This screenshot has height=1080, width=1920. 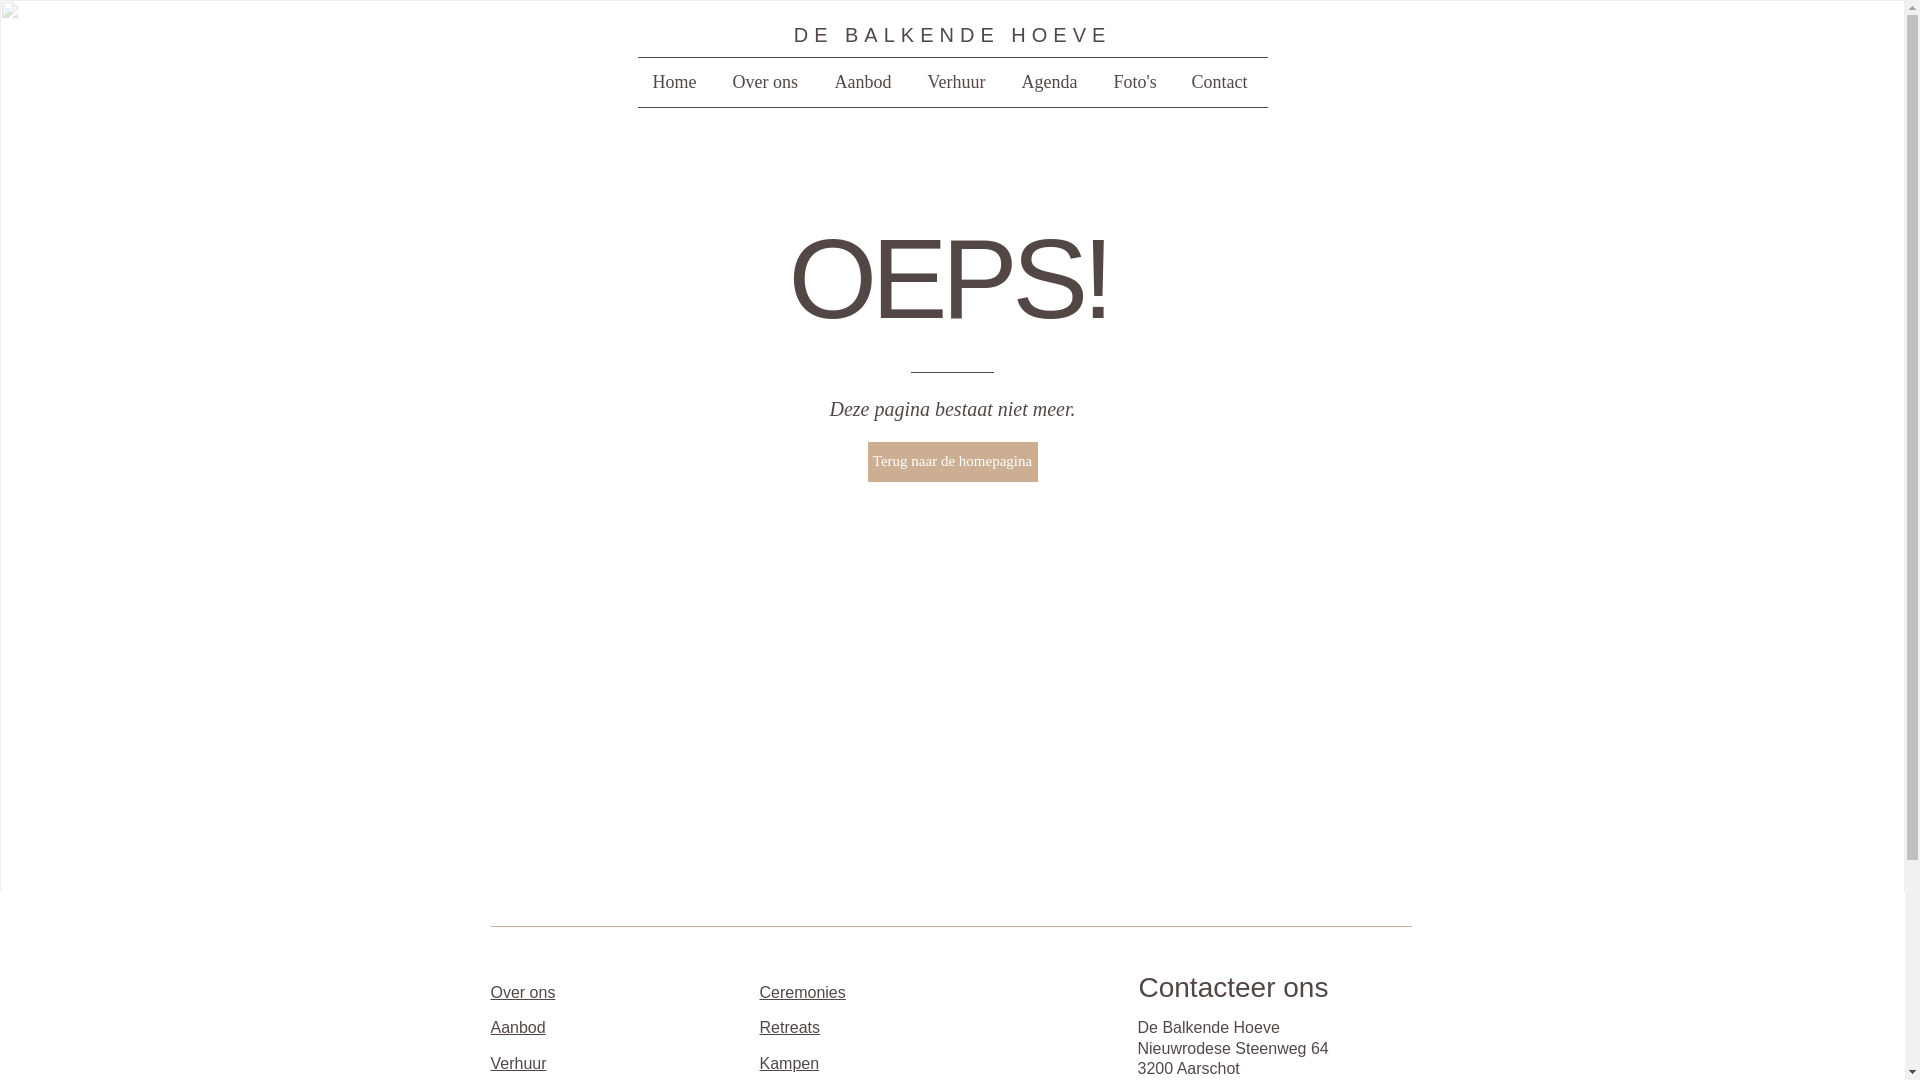 What do you see at coordinates (953, 35) in the screenshot?
I see `DE BALKENDE HOEVE` at bounding box center [953, 35].